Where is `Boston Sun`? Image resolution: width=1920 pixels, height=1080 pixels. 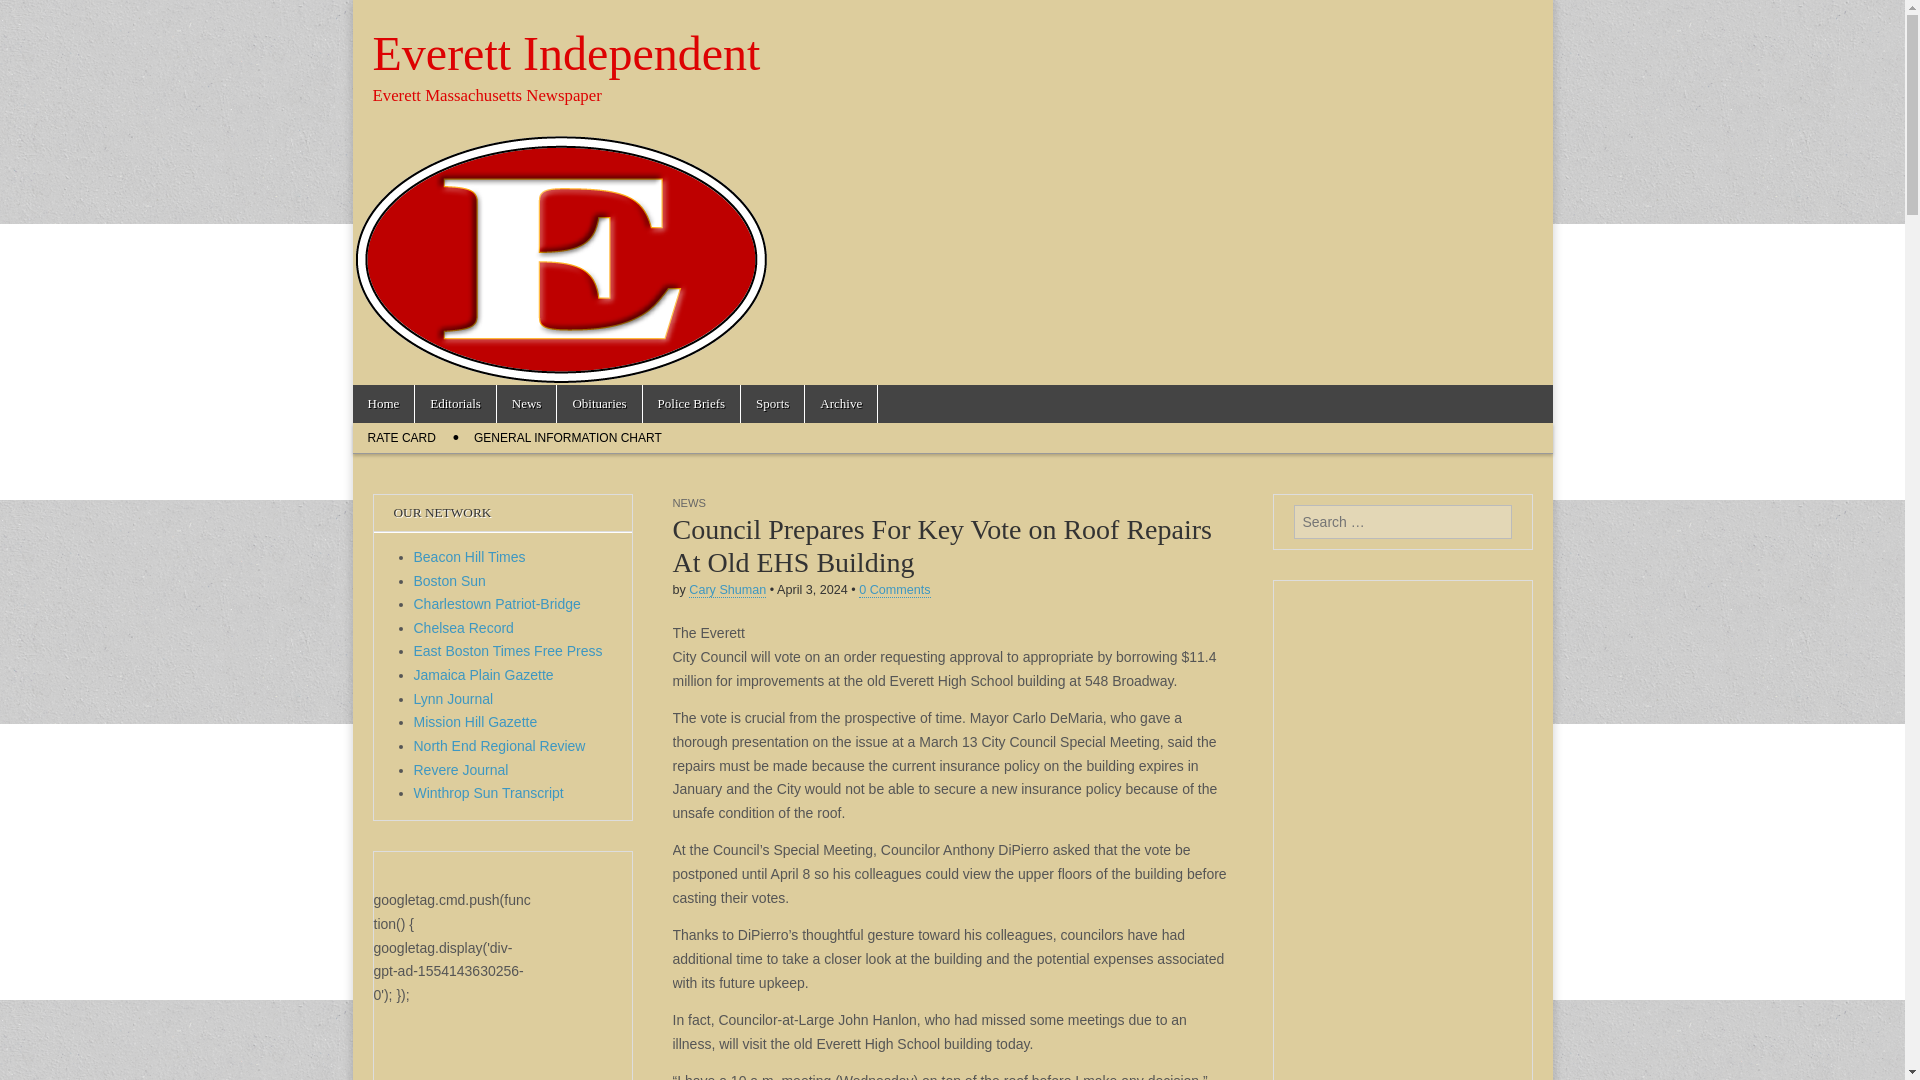
Boston Sun is located at coordinates (450, 580).